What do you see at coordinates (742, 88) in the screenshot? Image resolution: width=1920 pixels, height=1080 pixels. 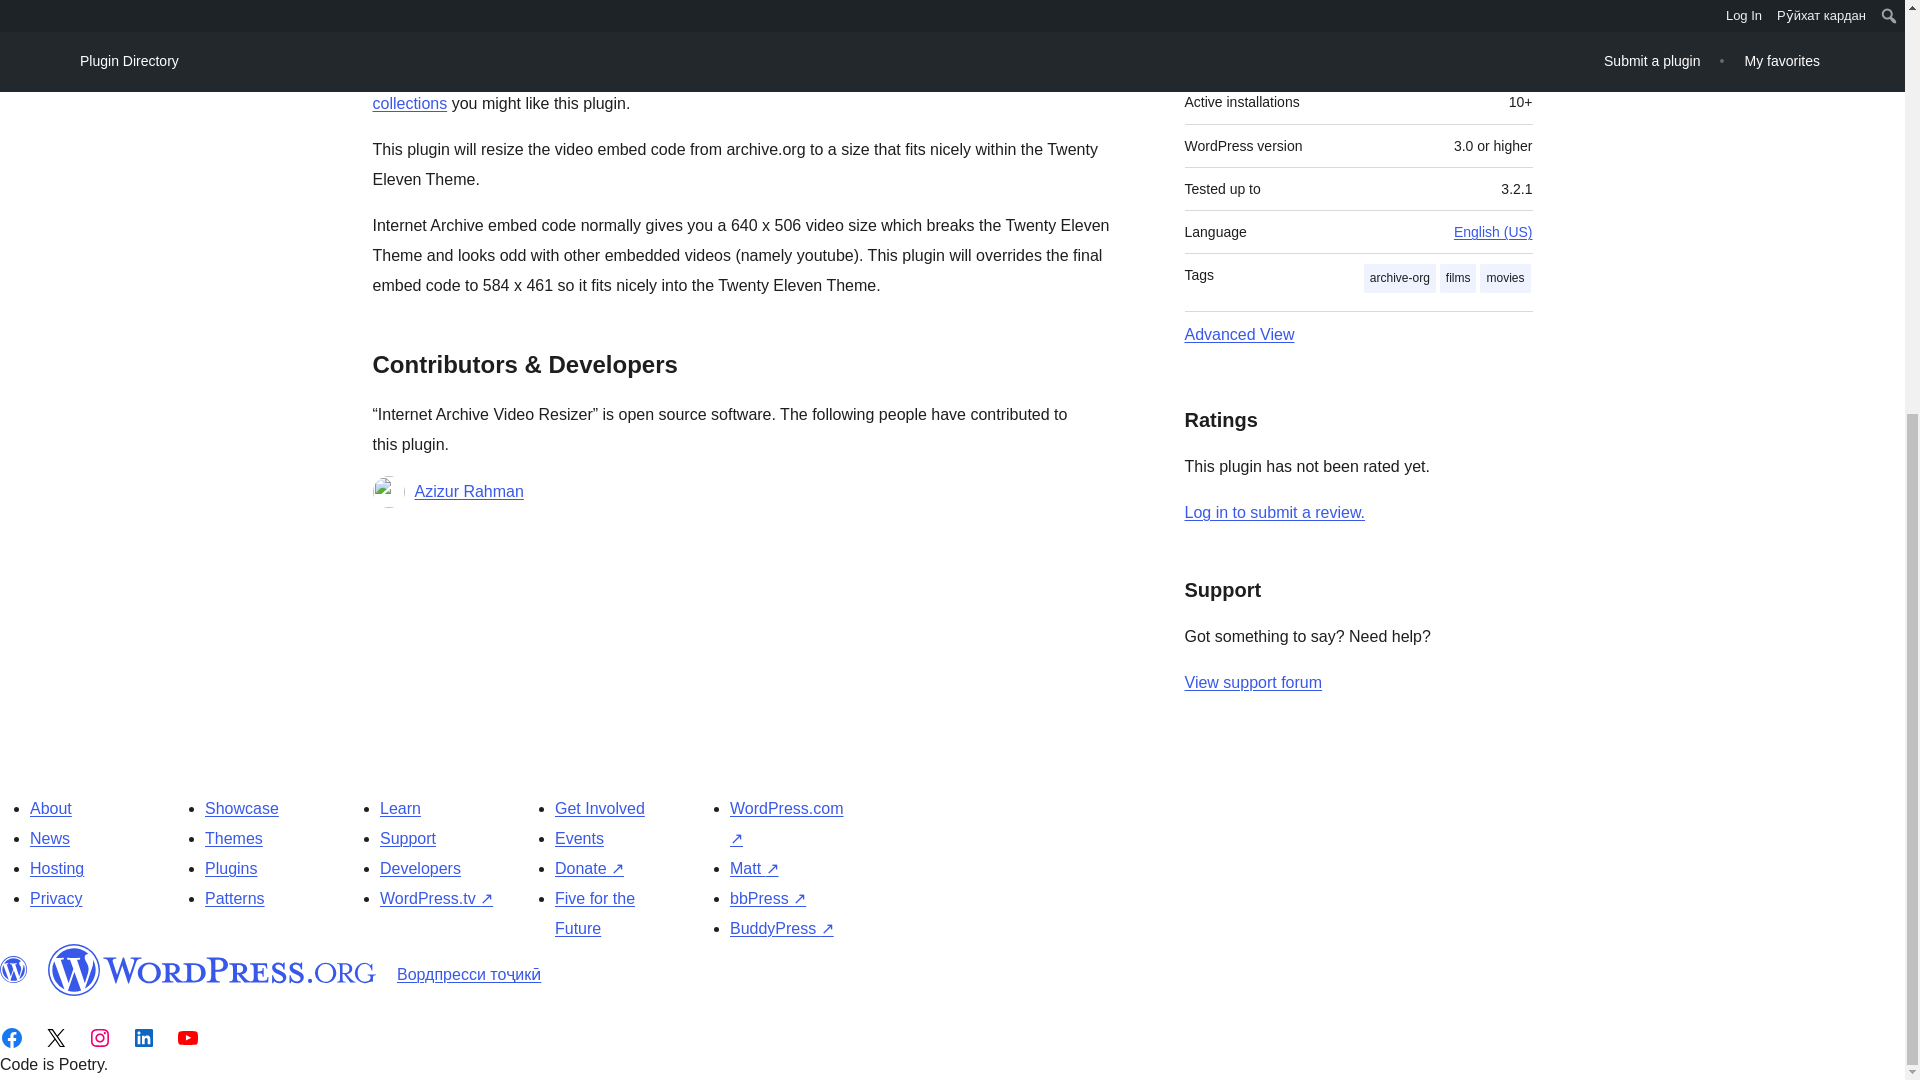 I see `Internet Archive Community Video` at bounding box center [742, 88].